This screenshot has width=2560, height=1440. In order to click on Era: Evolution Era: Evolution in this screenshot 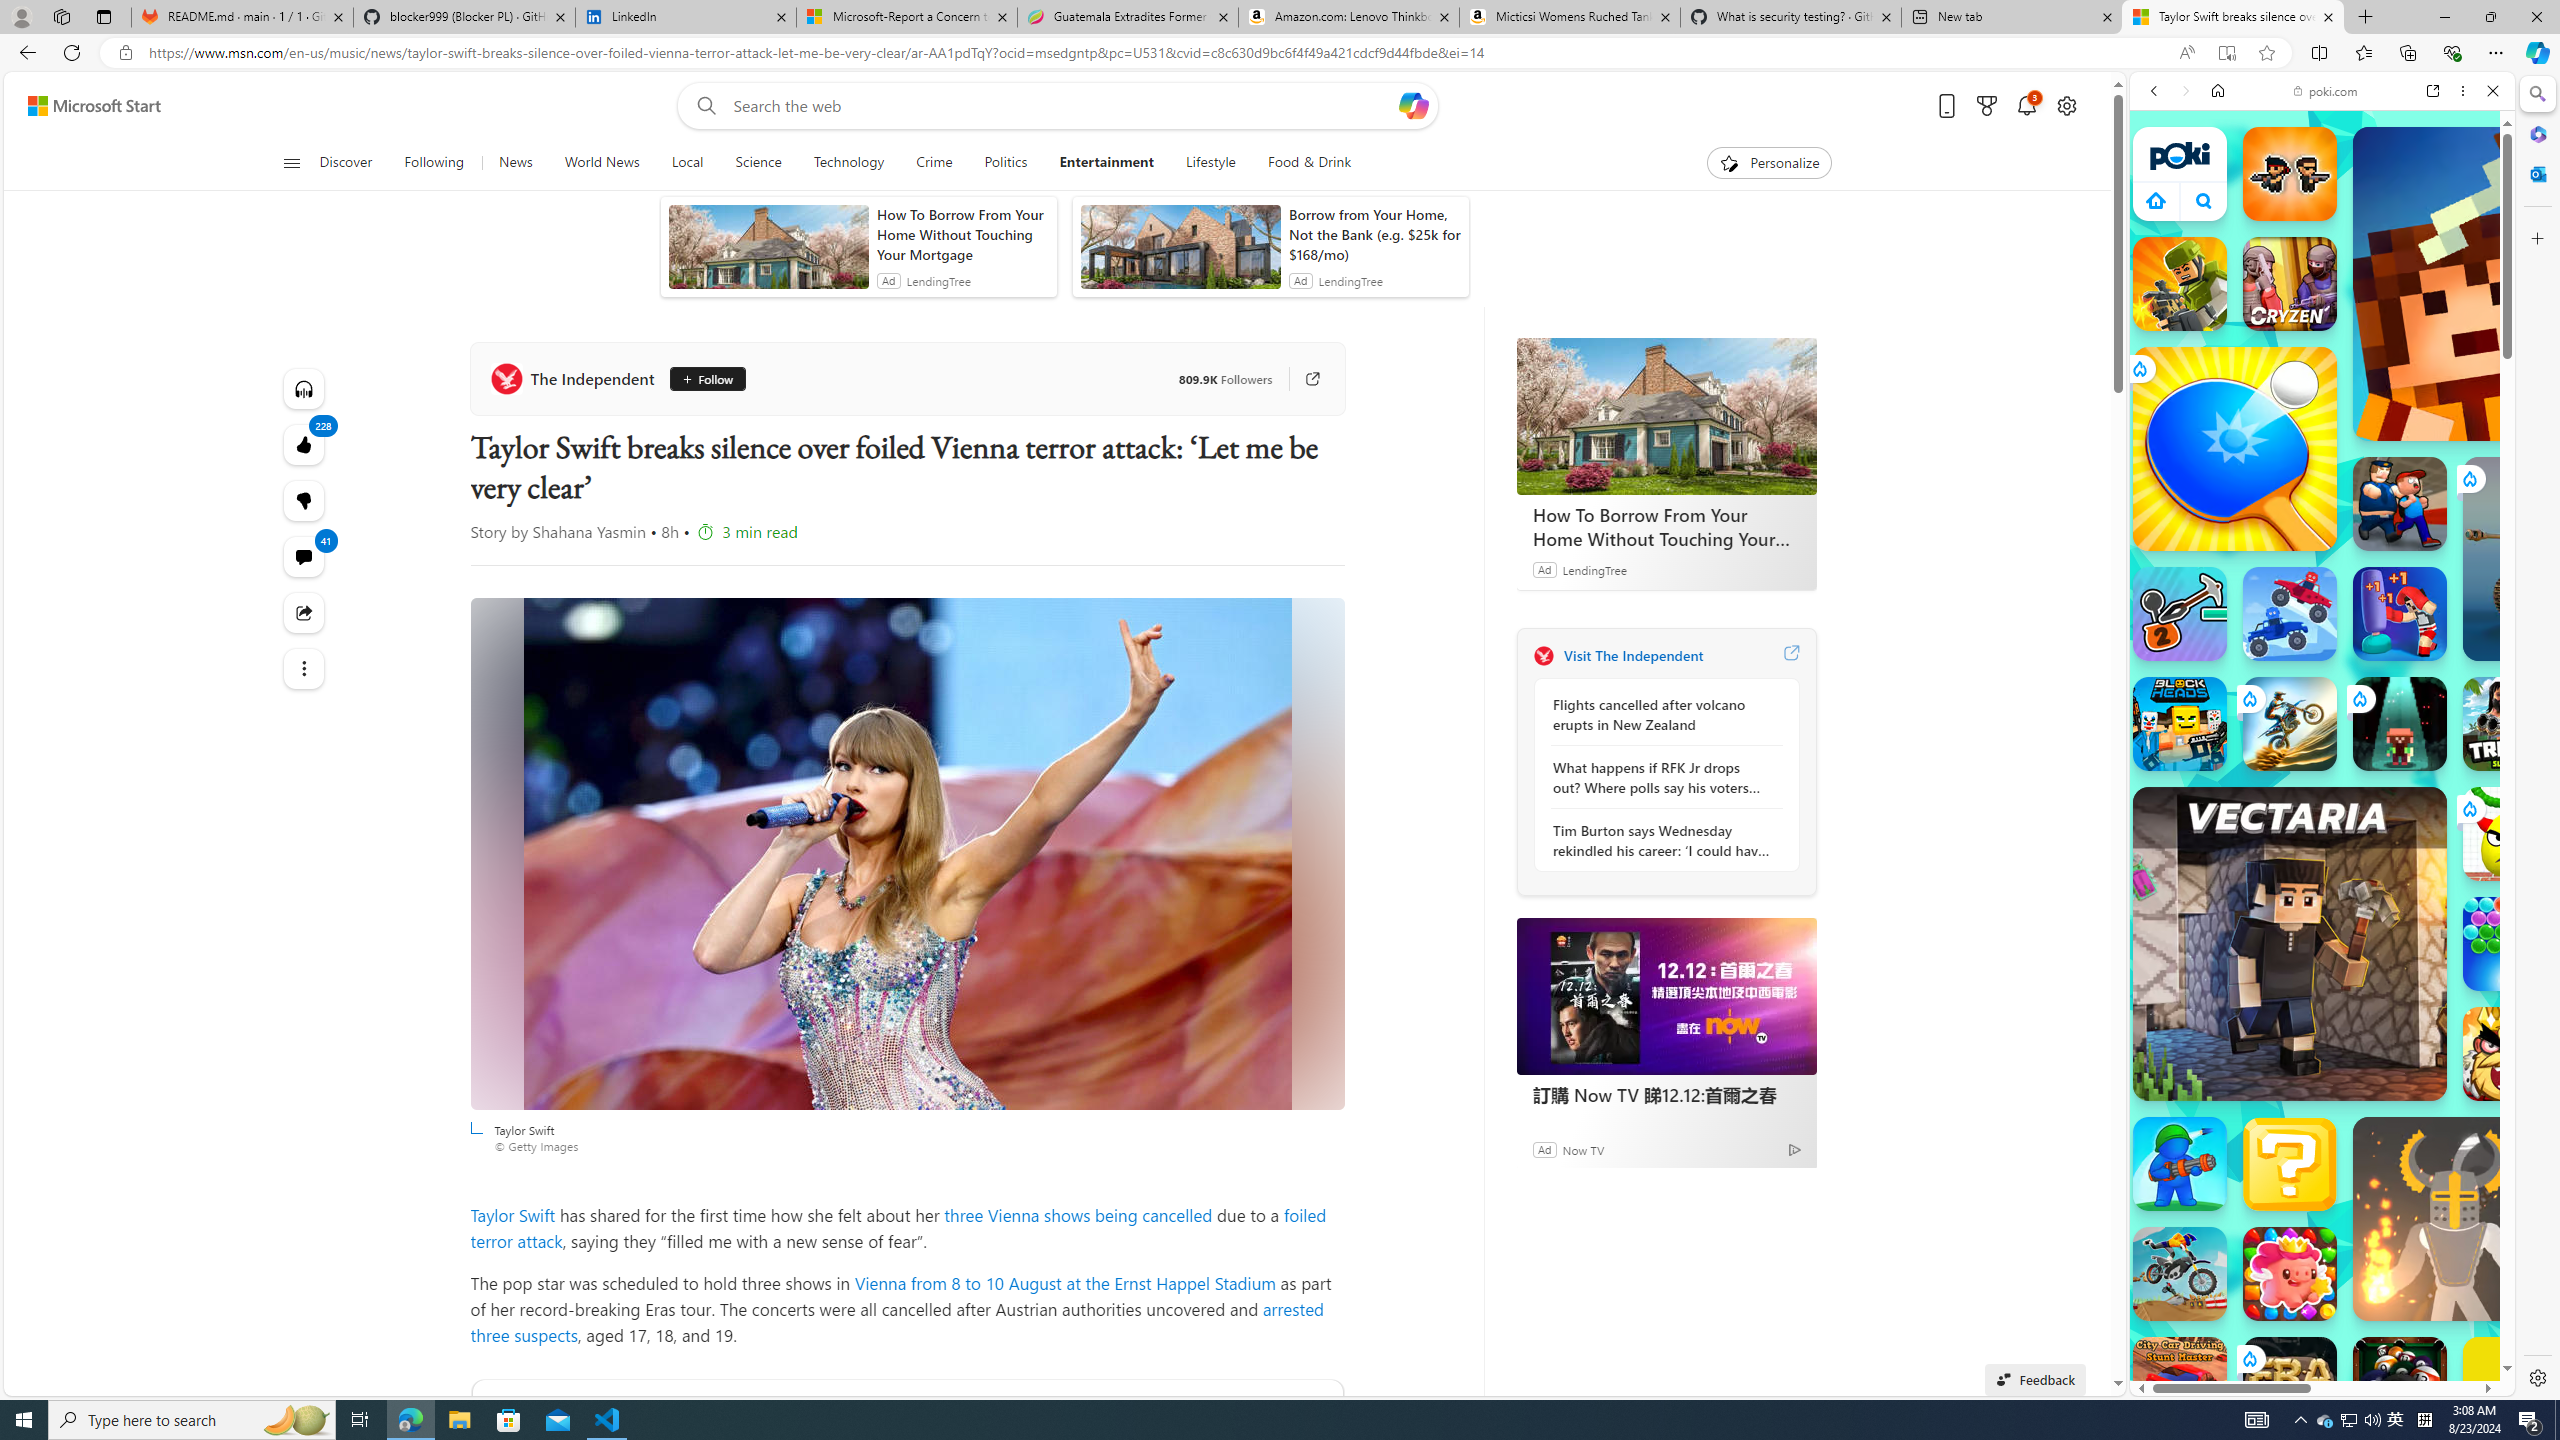, I will do `click(2290, 1384)`.